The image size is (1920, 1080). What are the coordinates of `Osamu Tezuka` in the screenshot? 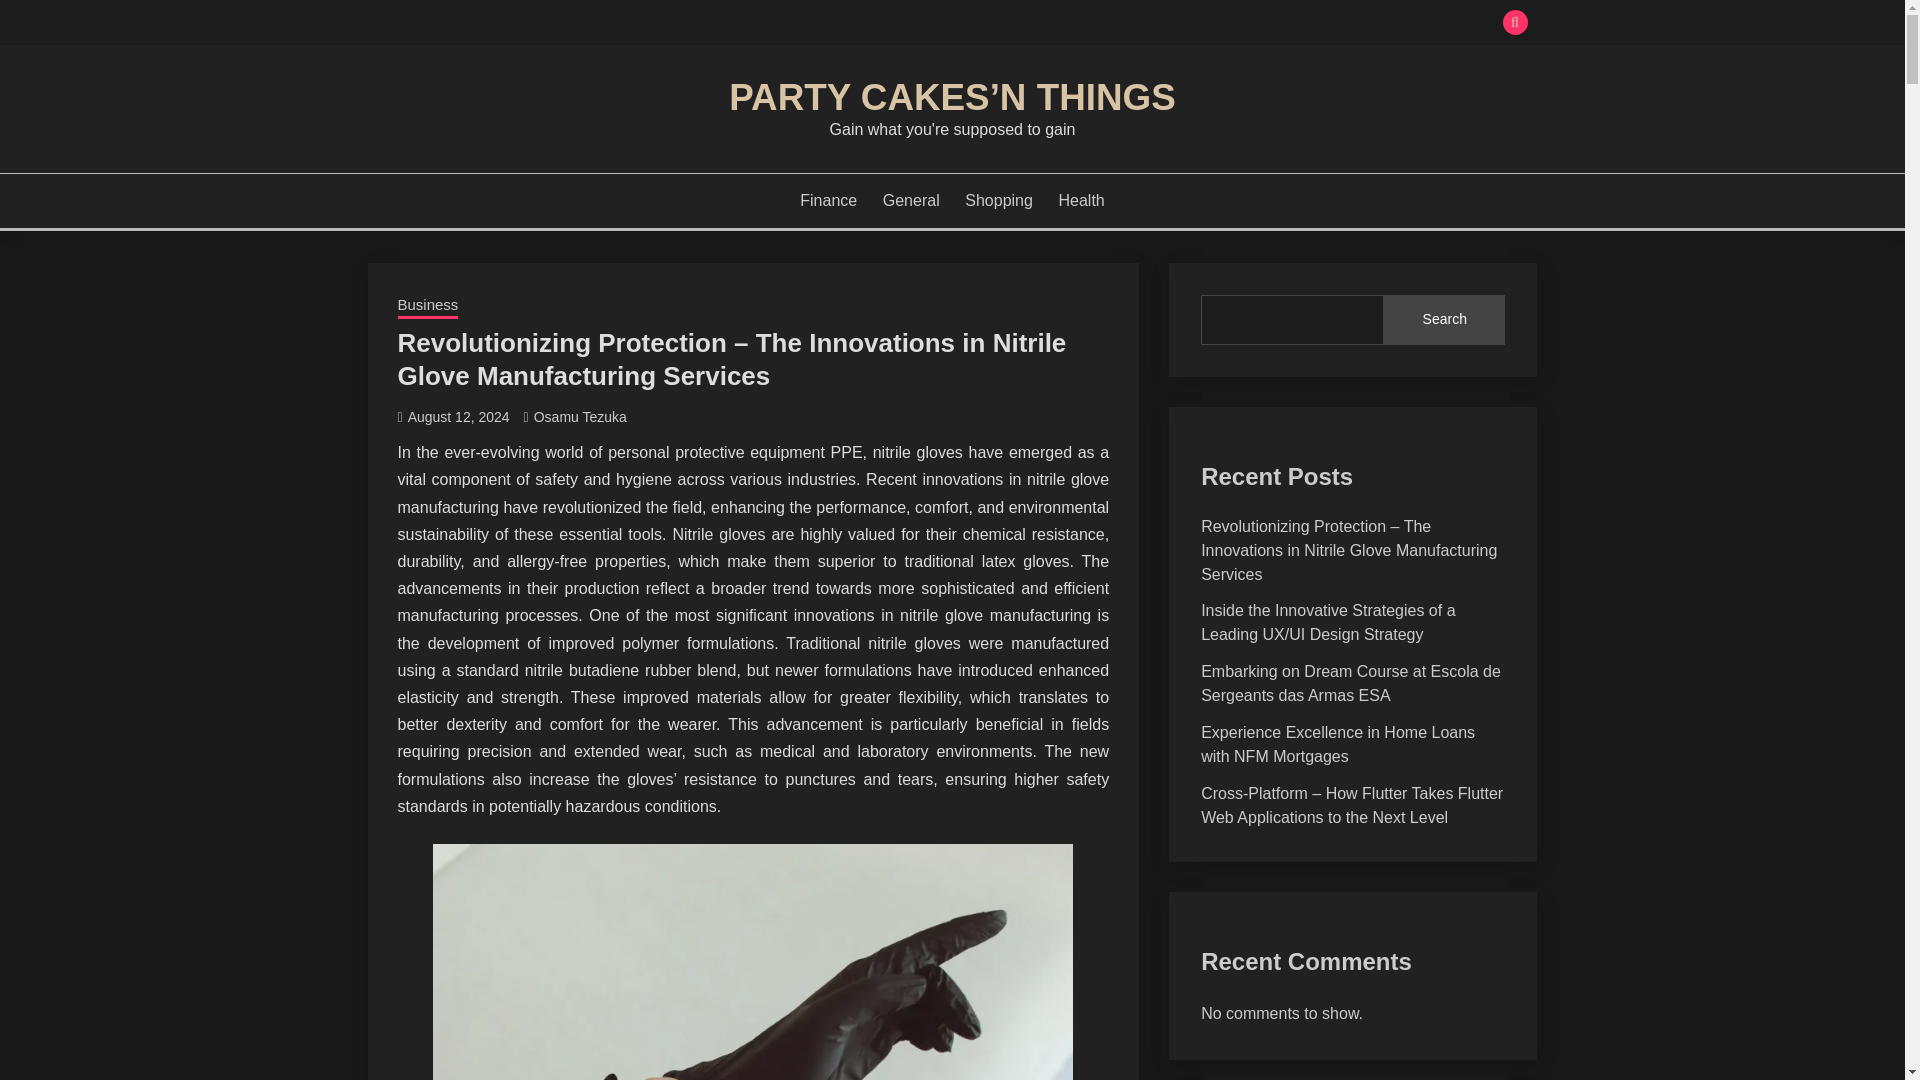 It's located at (580, 417).